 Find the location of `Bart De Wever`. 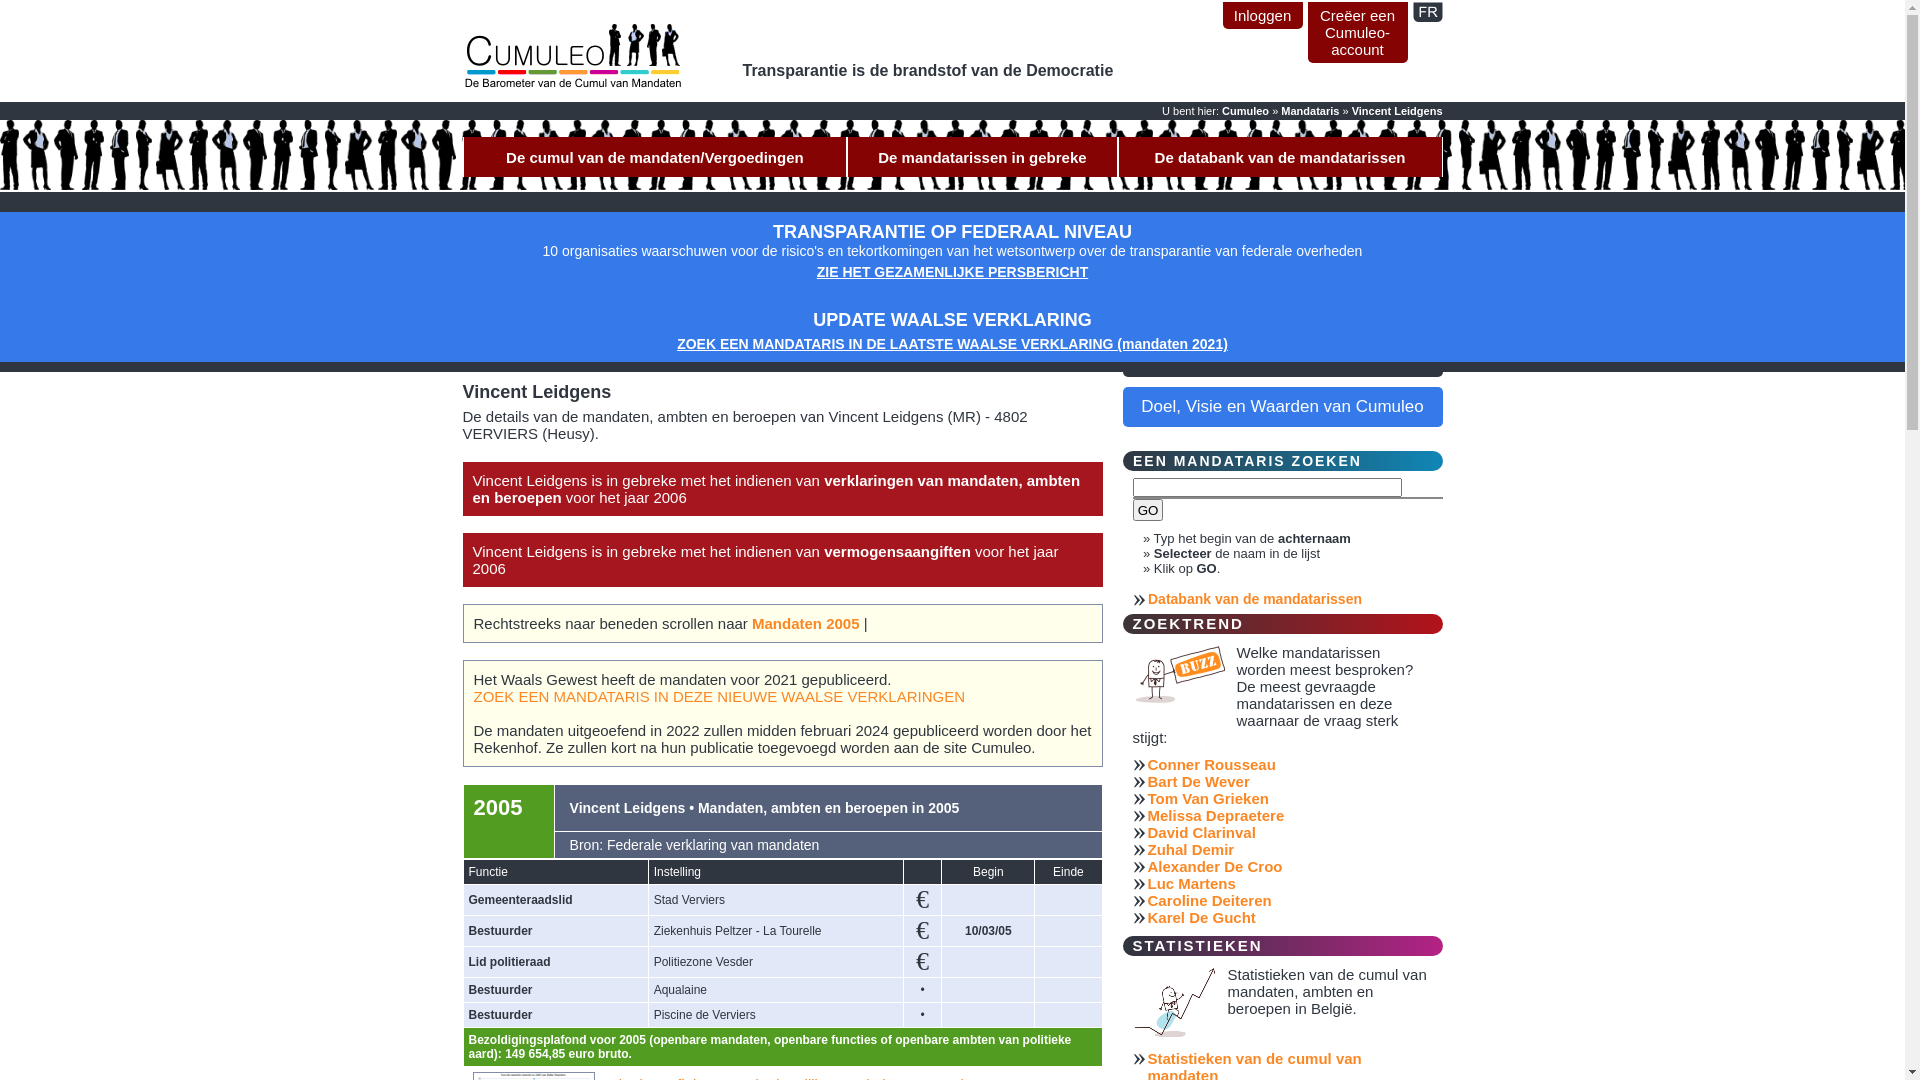

Bart De Wever is located at coordinates (1287, 782).